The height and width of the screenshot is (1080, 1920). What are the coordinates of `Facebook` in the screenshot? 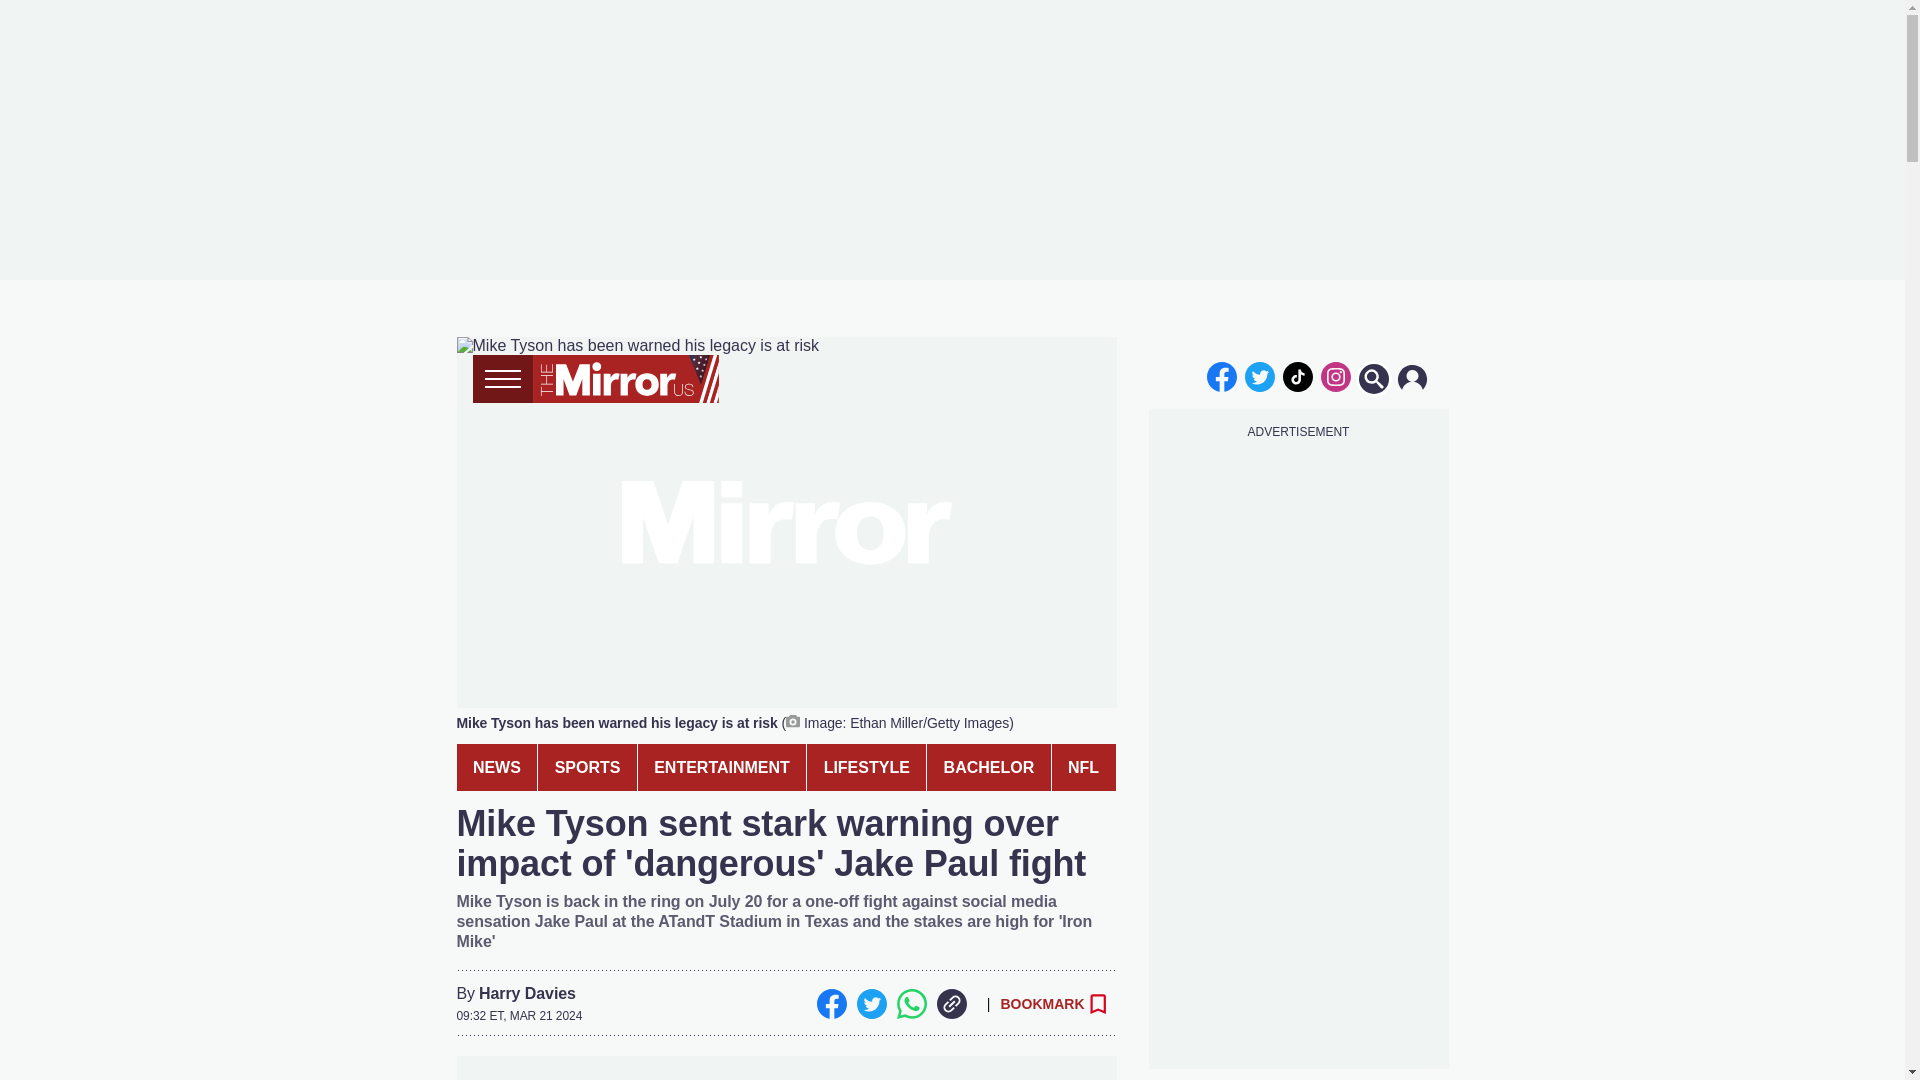 It's located at (831, 1004).